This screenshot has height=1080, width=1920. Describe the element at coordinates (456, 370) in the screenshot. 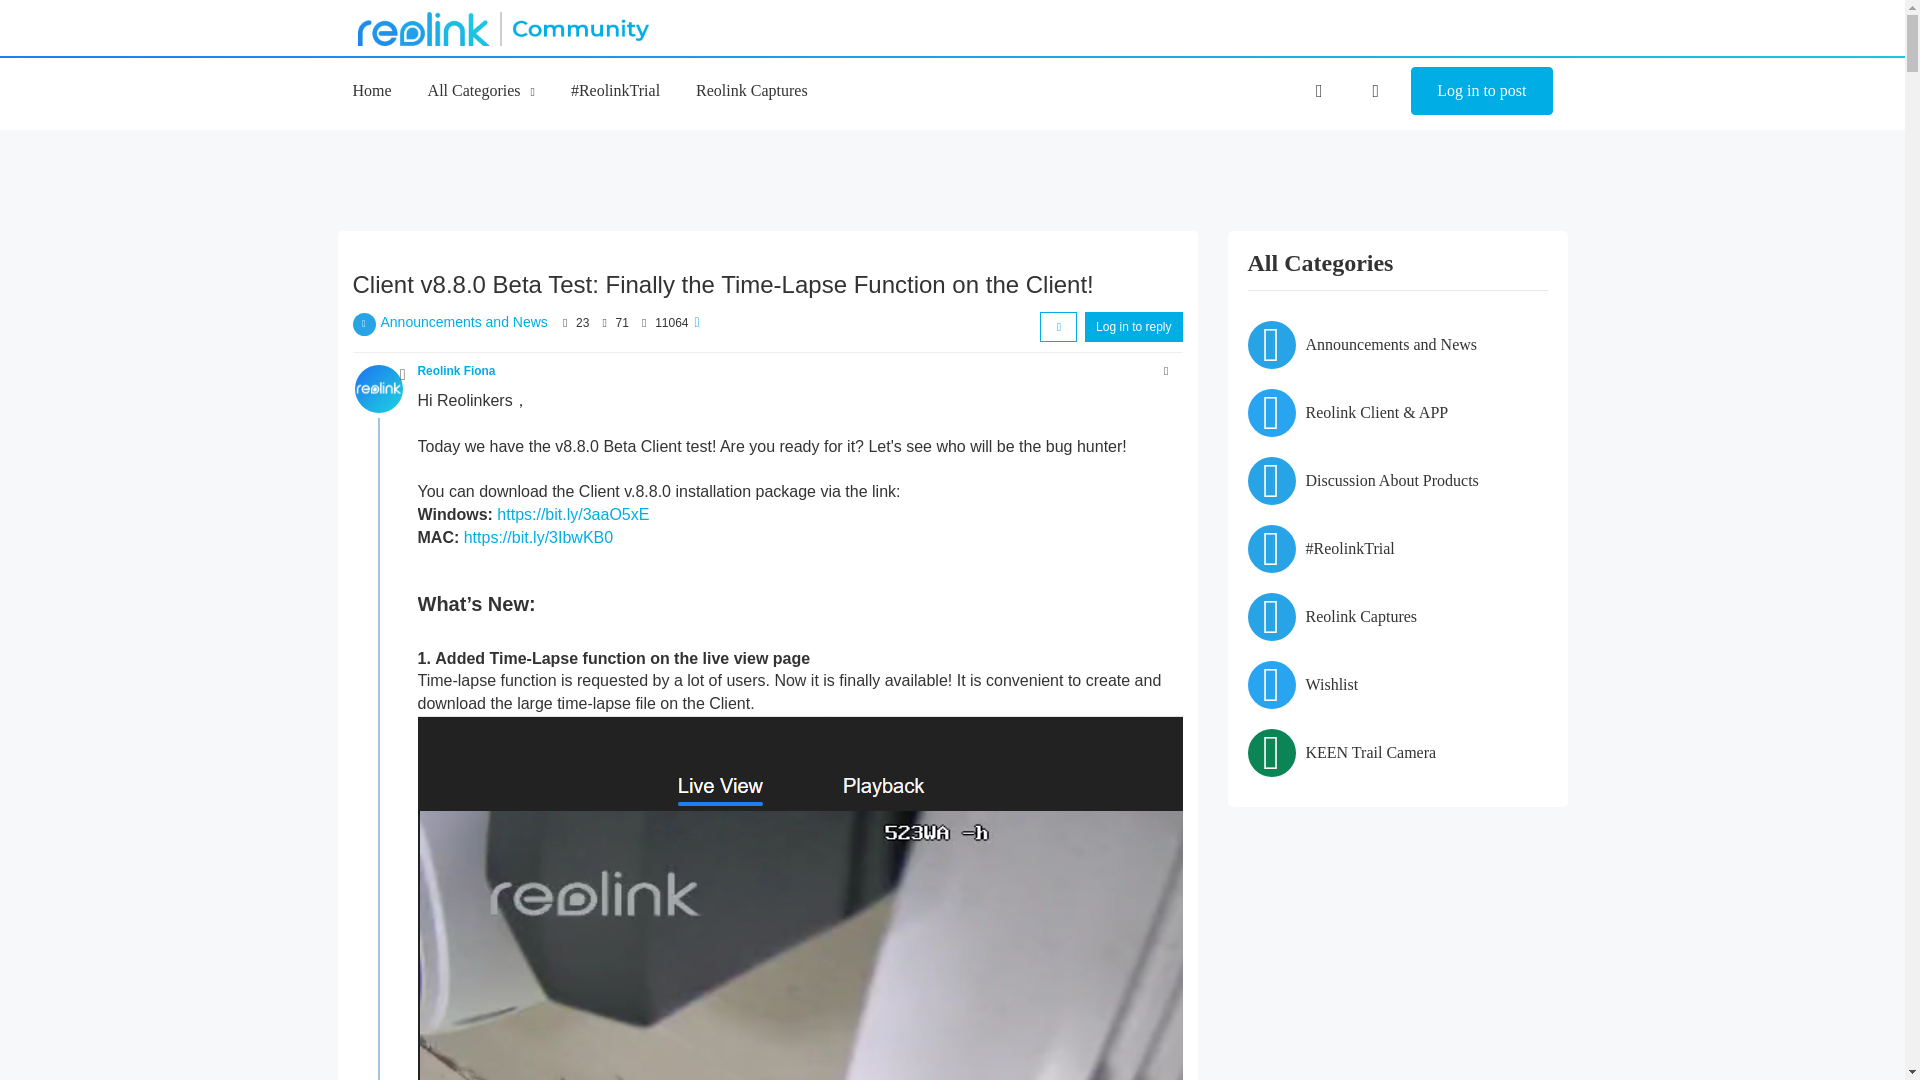

I see `Reolink Fiona` at that location.